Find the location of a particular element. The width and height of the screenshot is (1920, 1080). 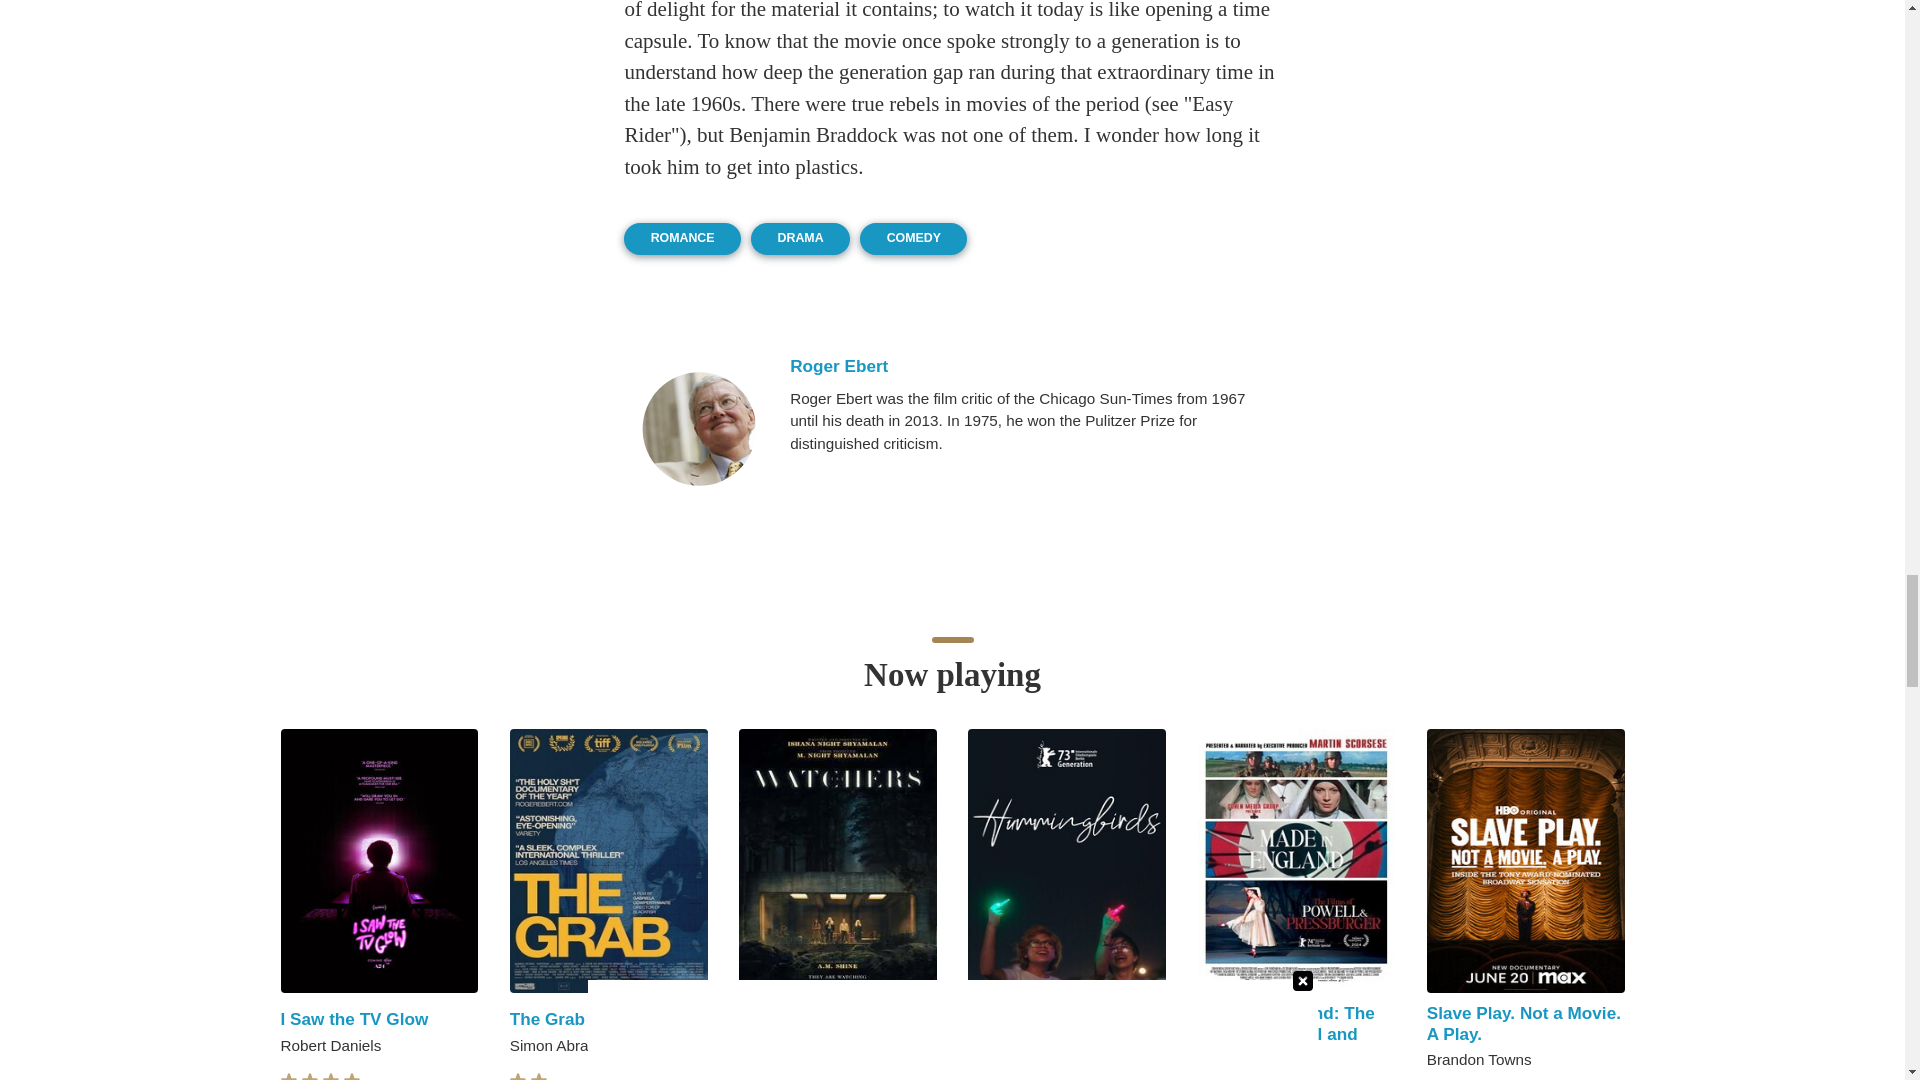

DRAMA is located at coordinates (800, 238).